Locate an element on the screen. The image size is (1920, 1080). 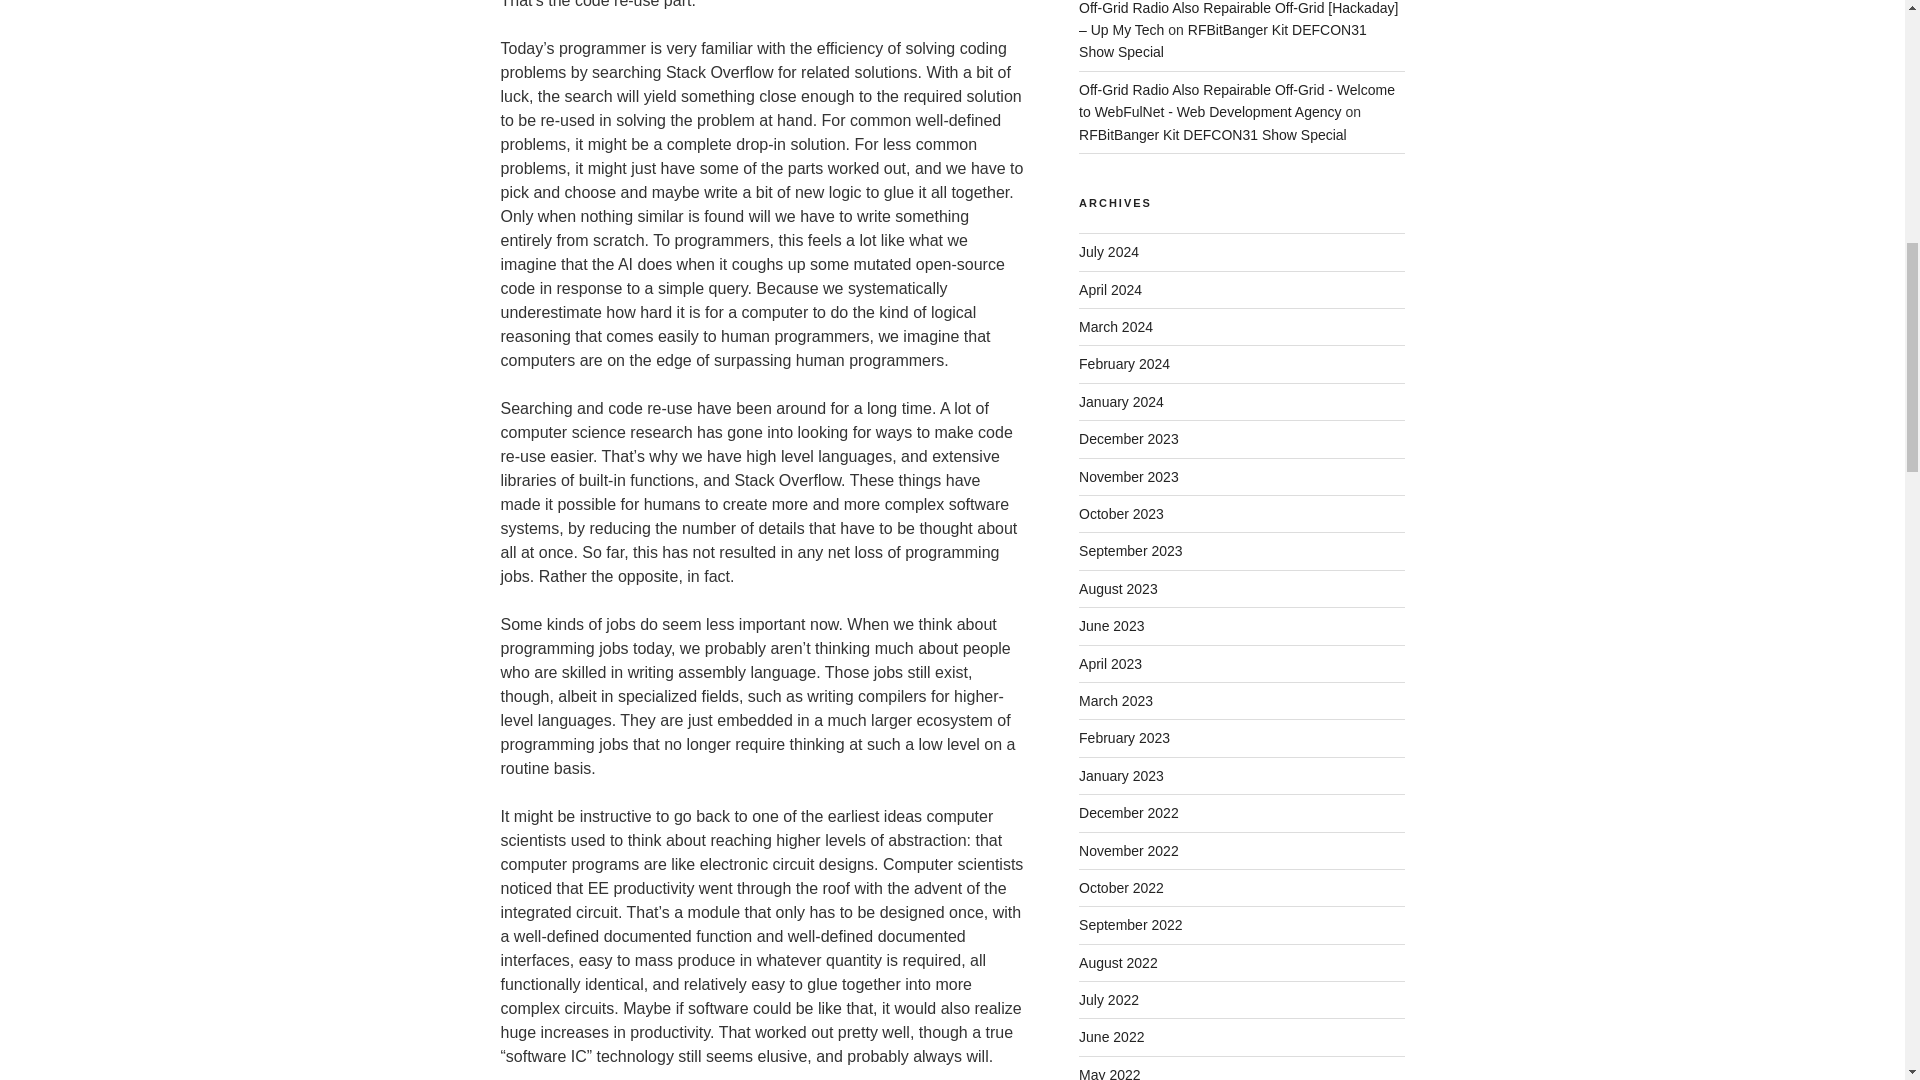
December 2023 is located at coordinates (1128, 438).